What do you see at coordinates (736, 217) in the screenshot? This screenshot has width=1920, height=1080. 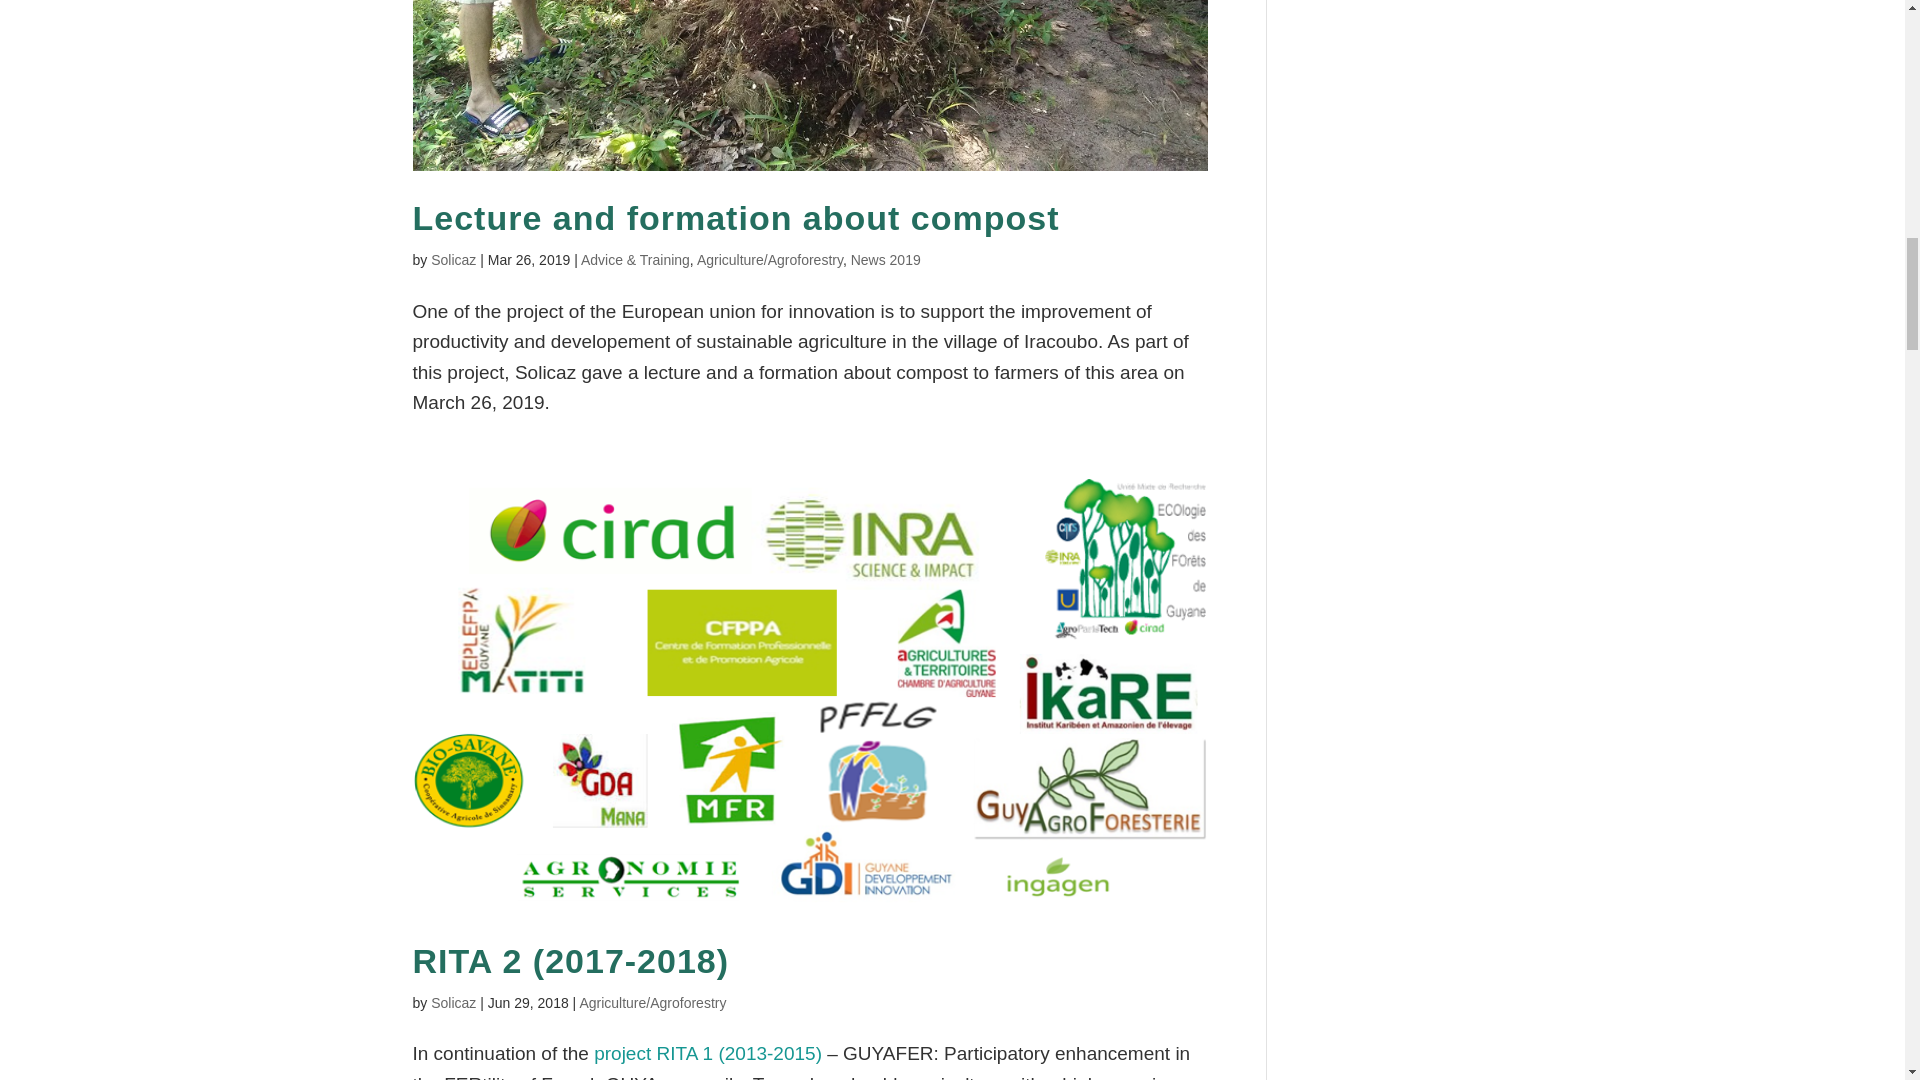 I see `Lecture and formation about compost` at bounding box center [736, 217].